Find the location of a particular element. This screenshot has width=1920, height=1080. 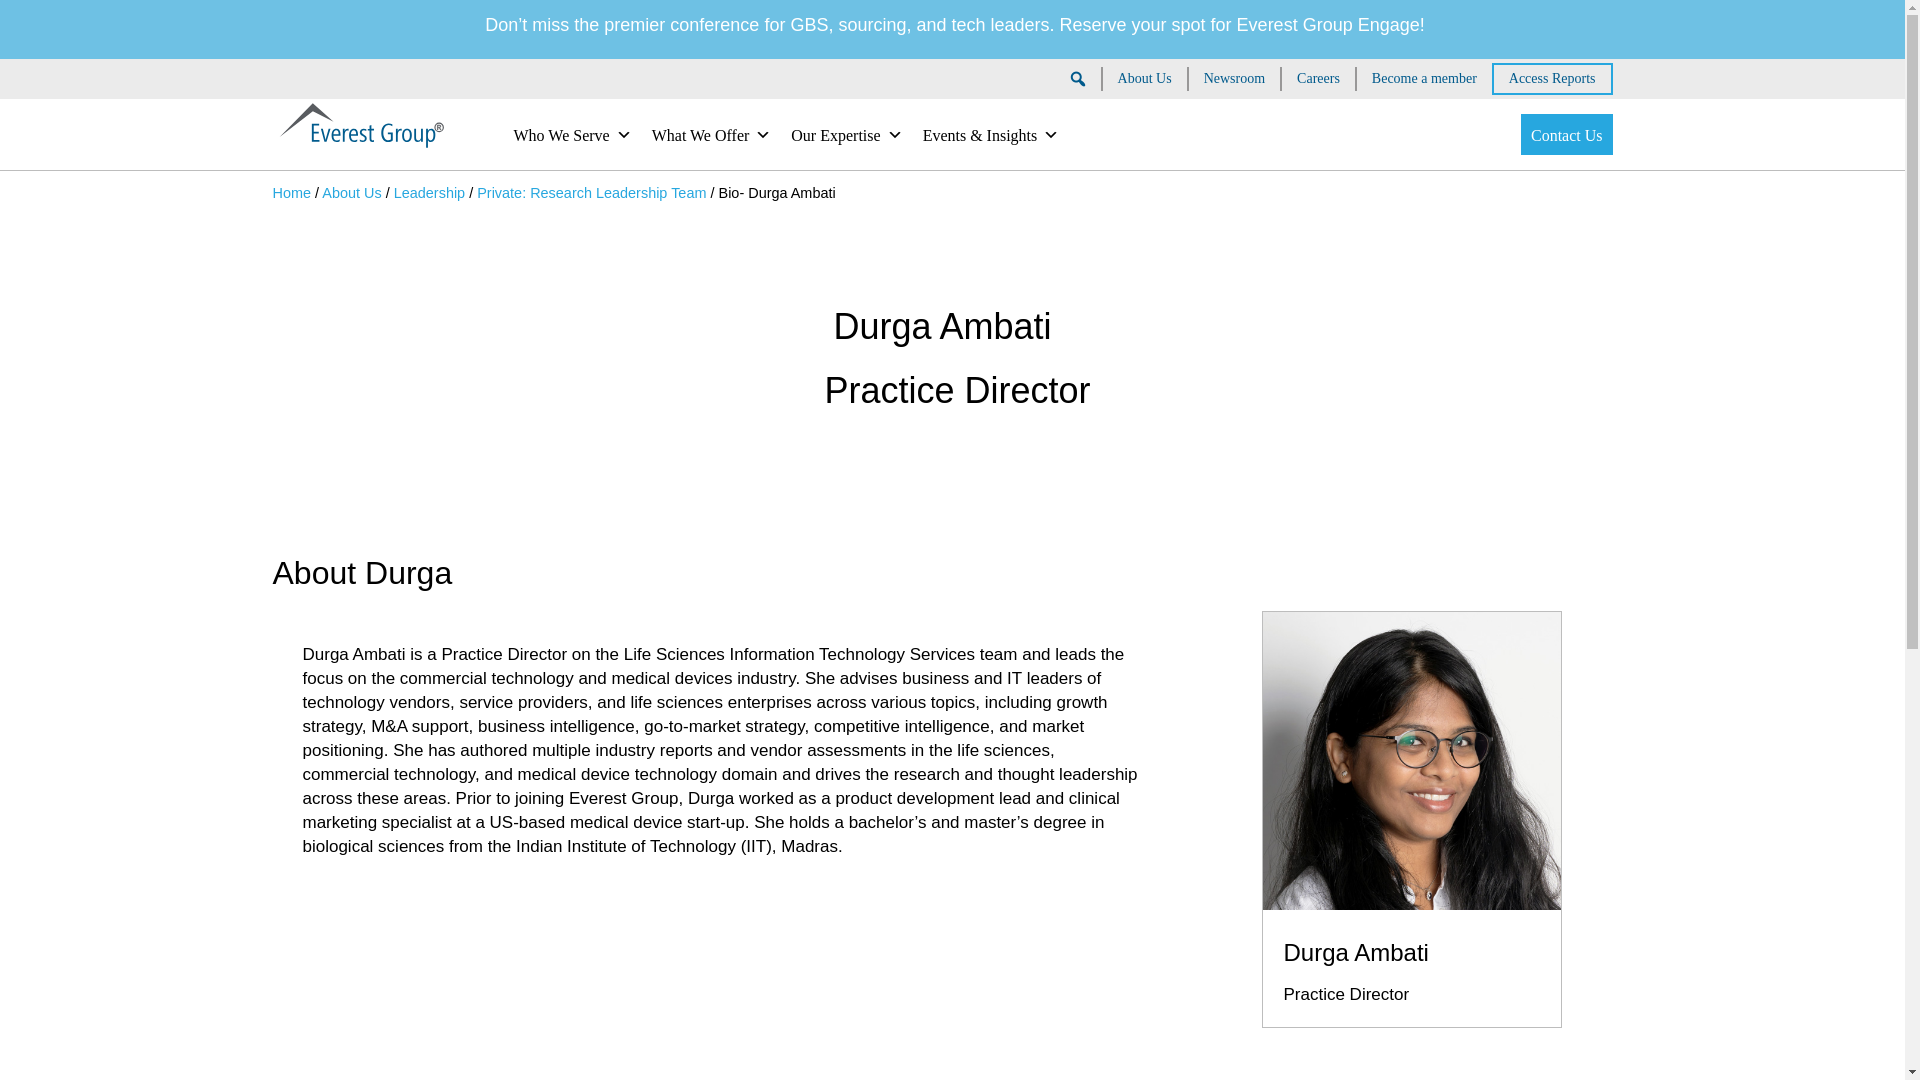

Become a member is located at coordinates (1424, 78).